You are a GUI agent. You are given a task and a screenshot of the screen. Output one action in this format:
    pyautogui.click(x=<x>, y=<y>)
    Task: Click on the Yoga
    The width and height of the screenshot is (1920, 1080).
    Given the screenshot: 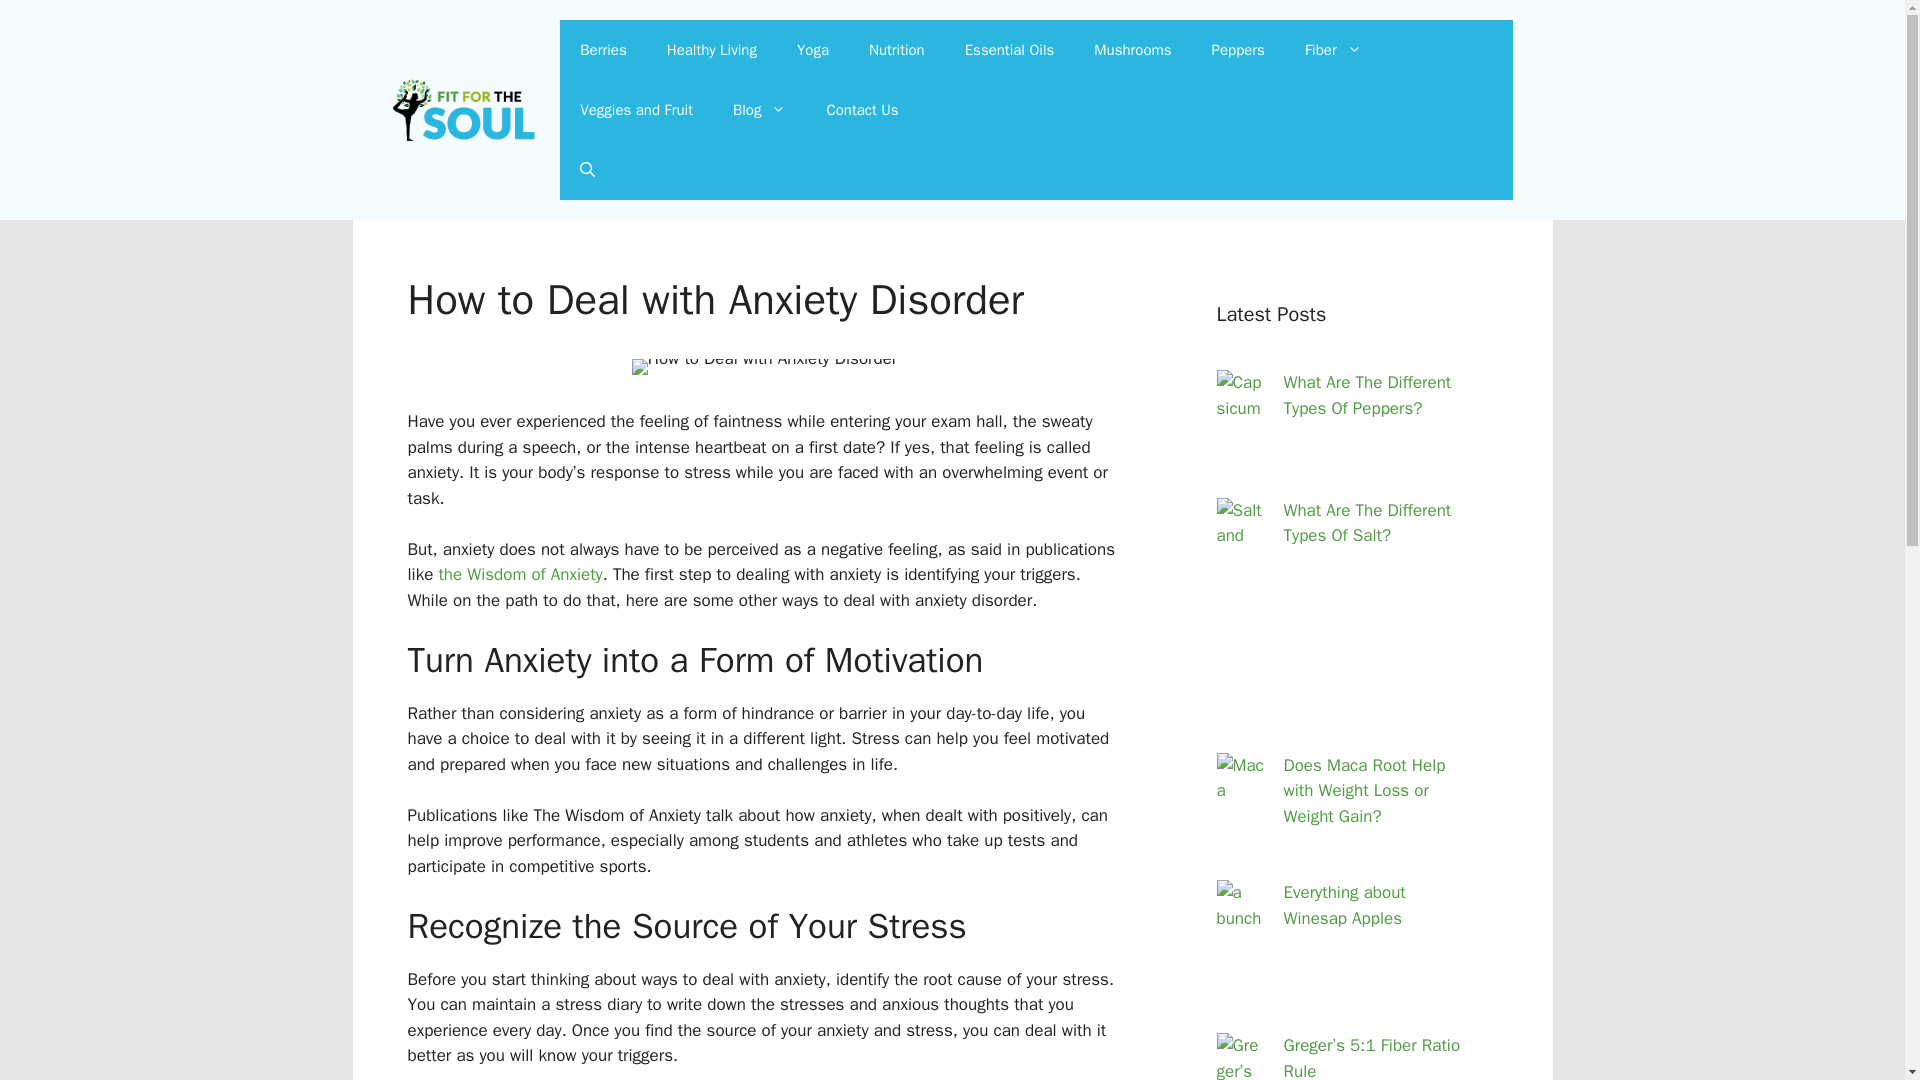 What is the action you would take?
    pyautogui.click(x=812, y=50)
    